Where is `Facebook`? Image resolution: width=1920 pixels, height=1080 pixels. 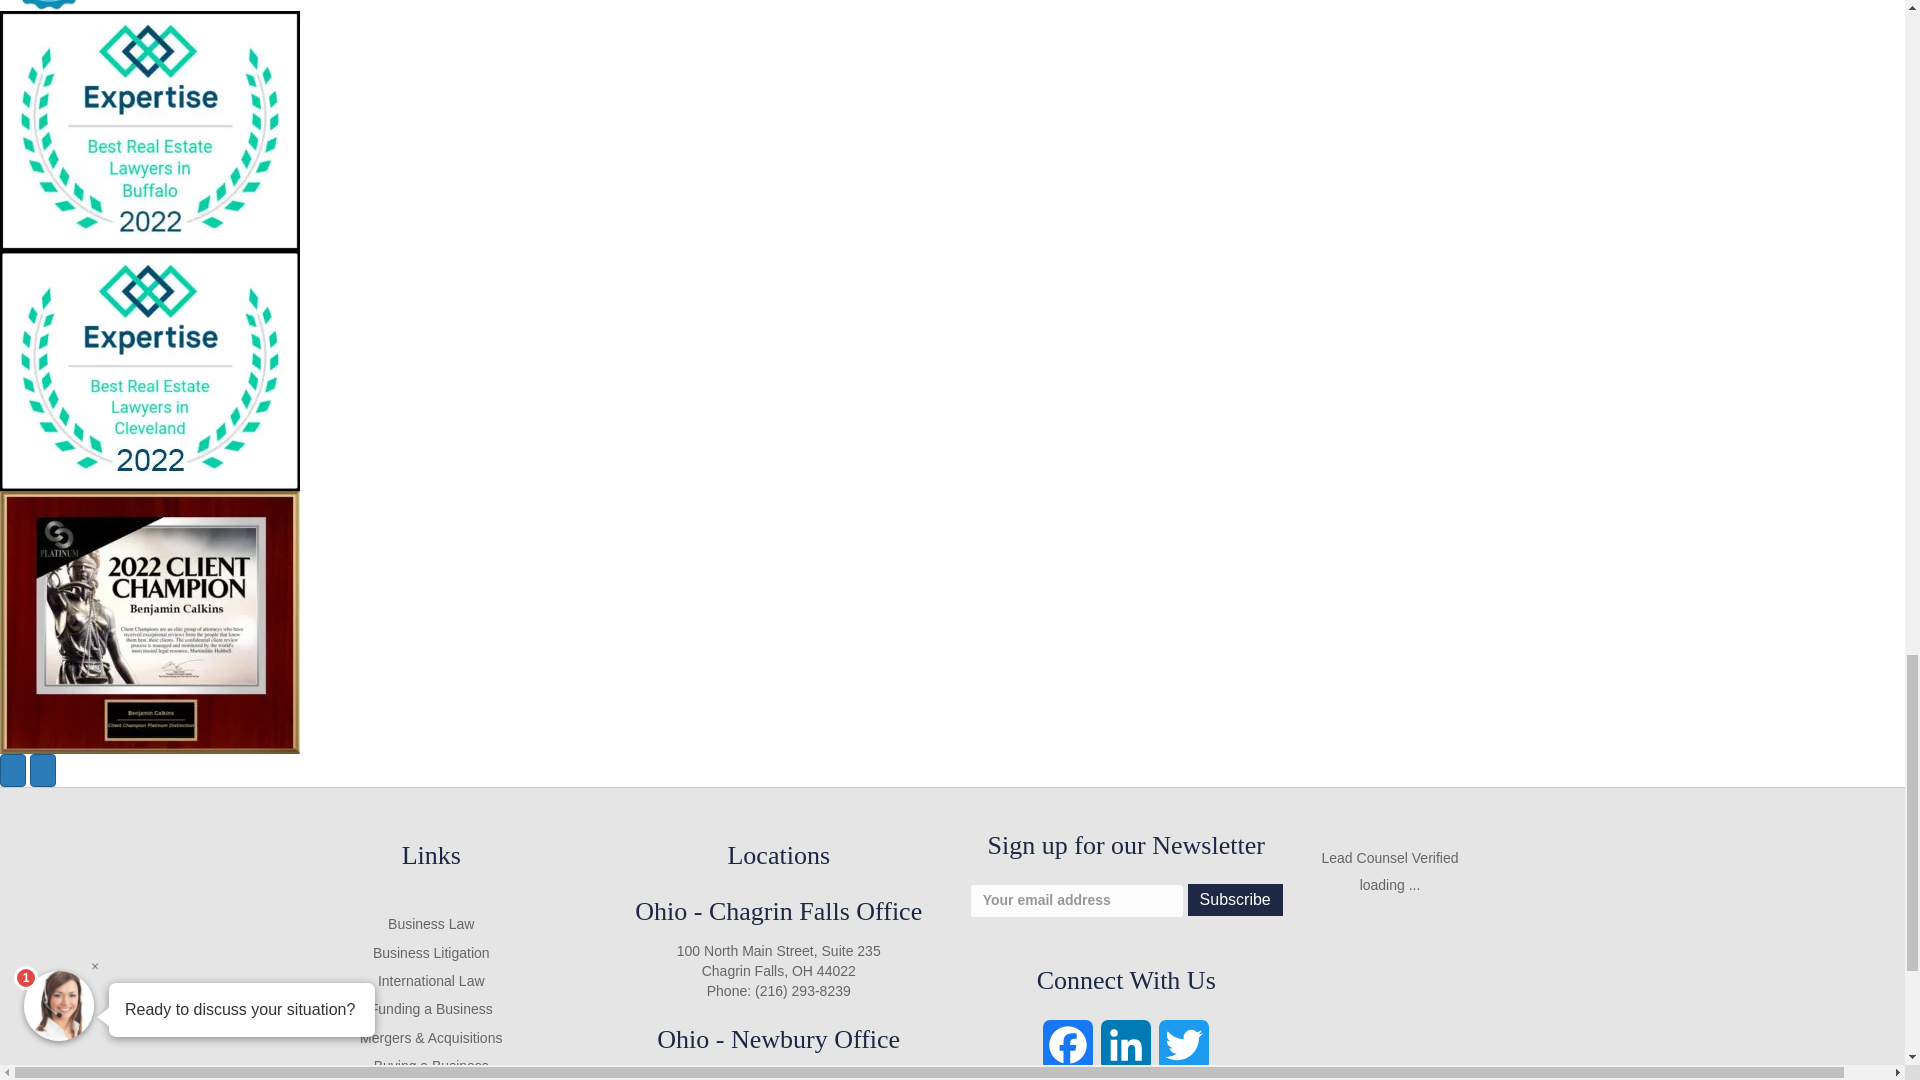 Facebook is located at coordinates (1067, 1050).